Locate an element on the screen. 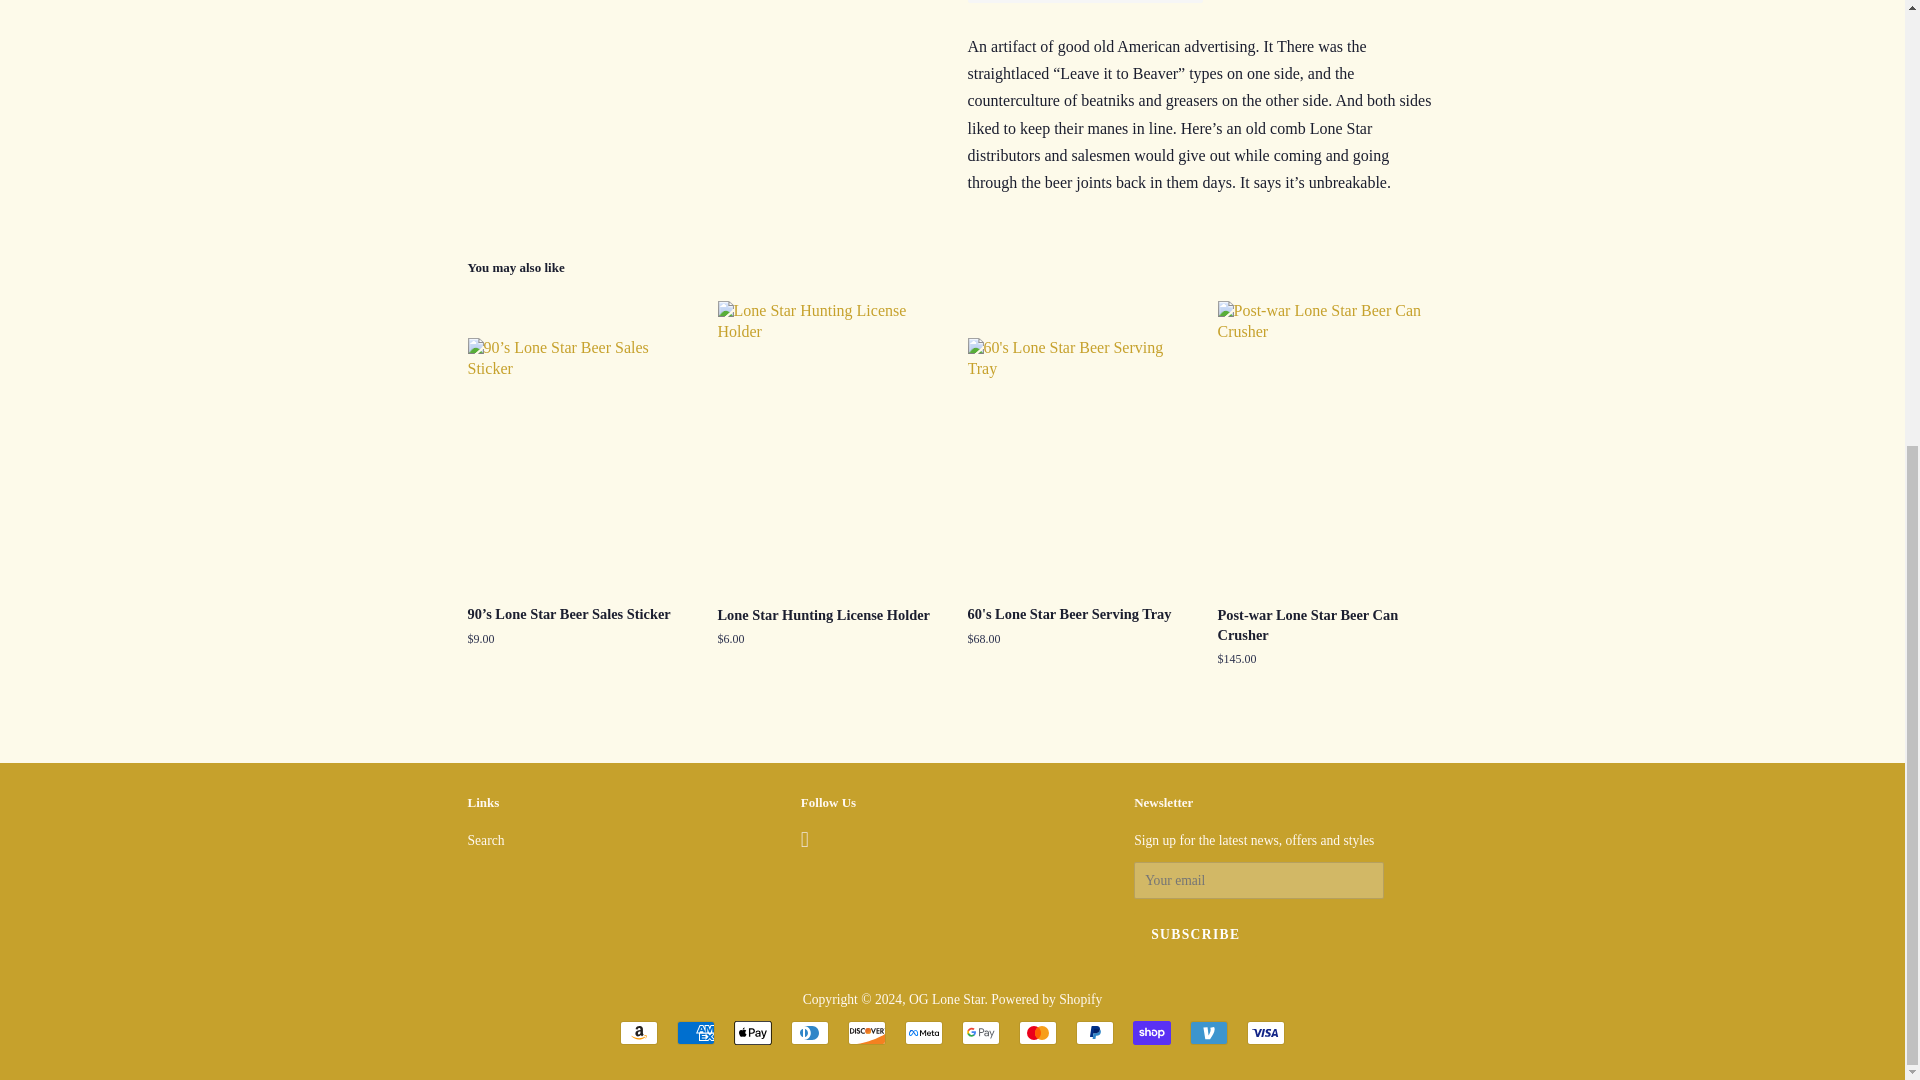 The width and height of the screenshot is (1920, 1080). PayPal is located at coordinates (1094, 1032).